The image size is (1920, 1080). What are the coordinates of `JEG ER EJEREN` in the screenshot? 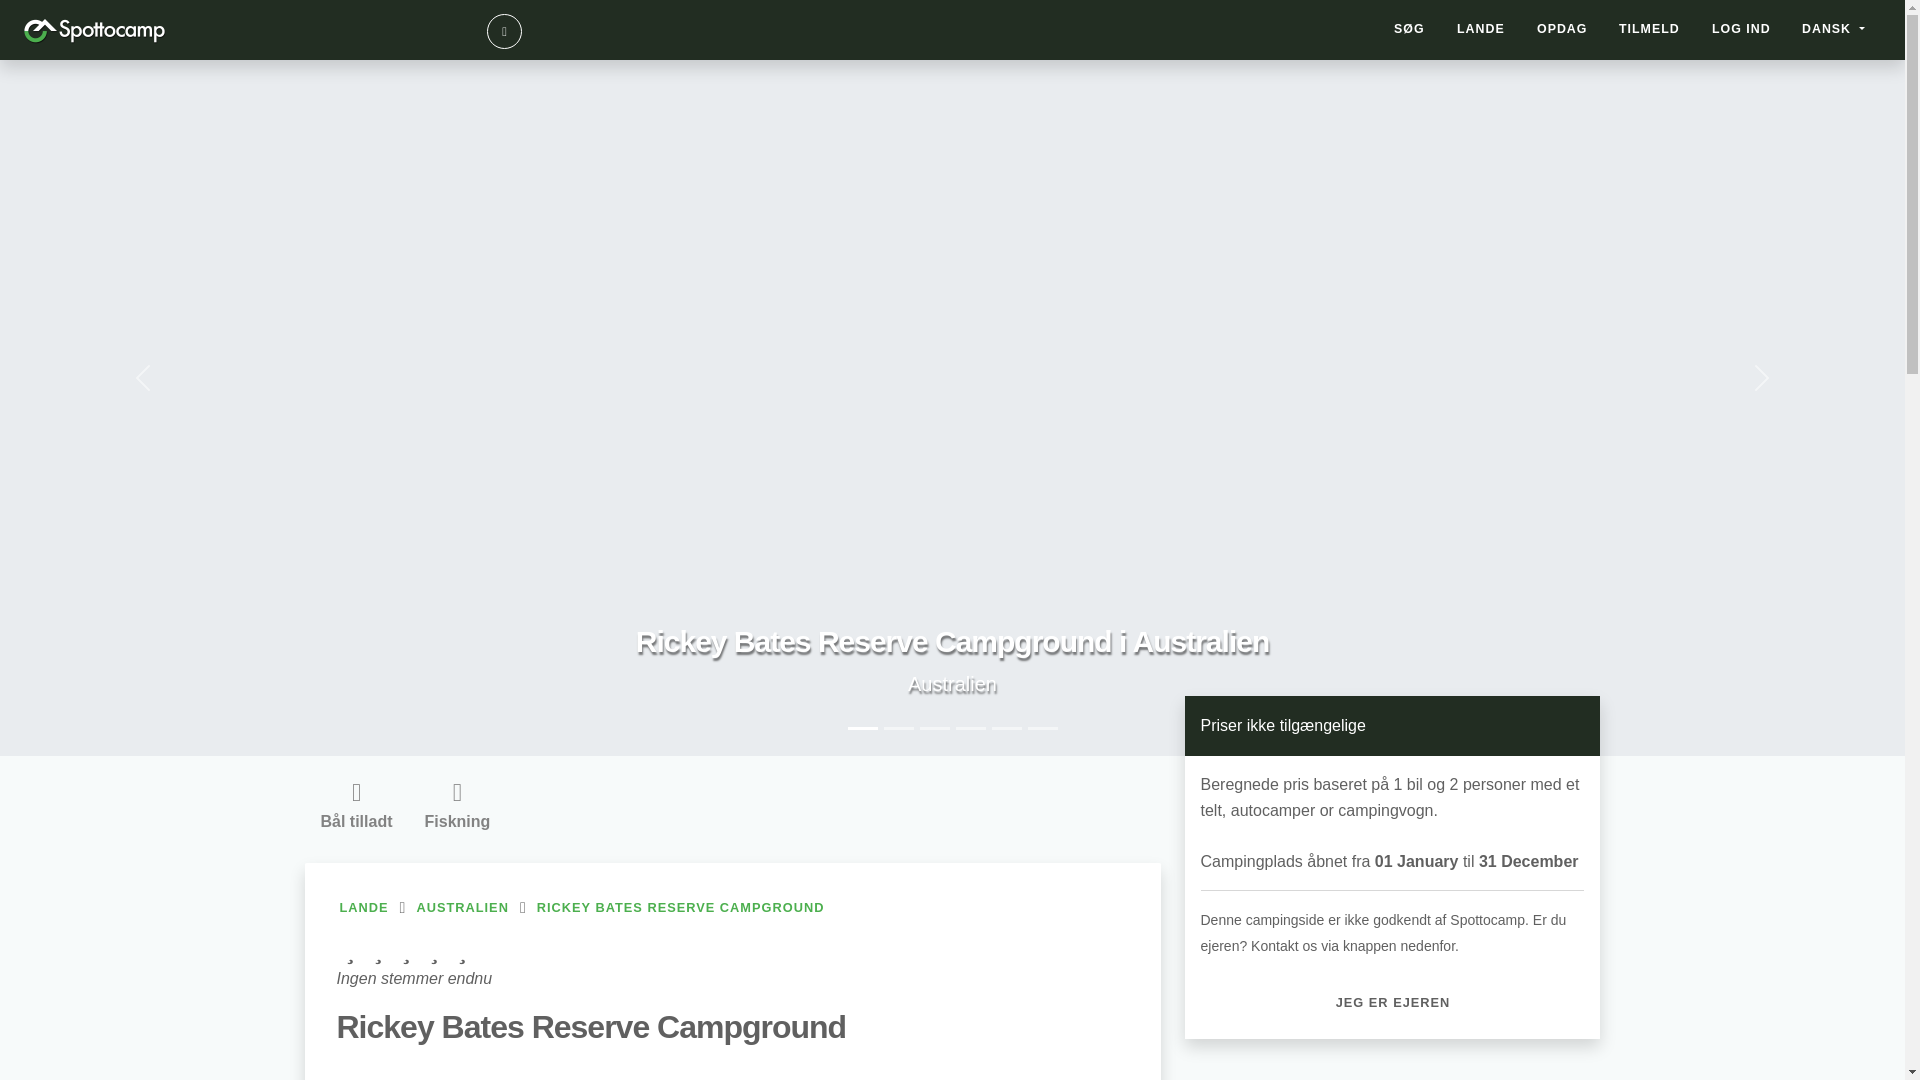 It's located at (1392, 1002).